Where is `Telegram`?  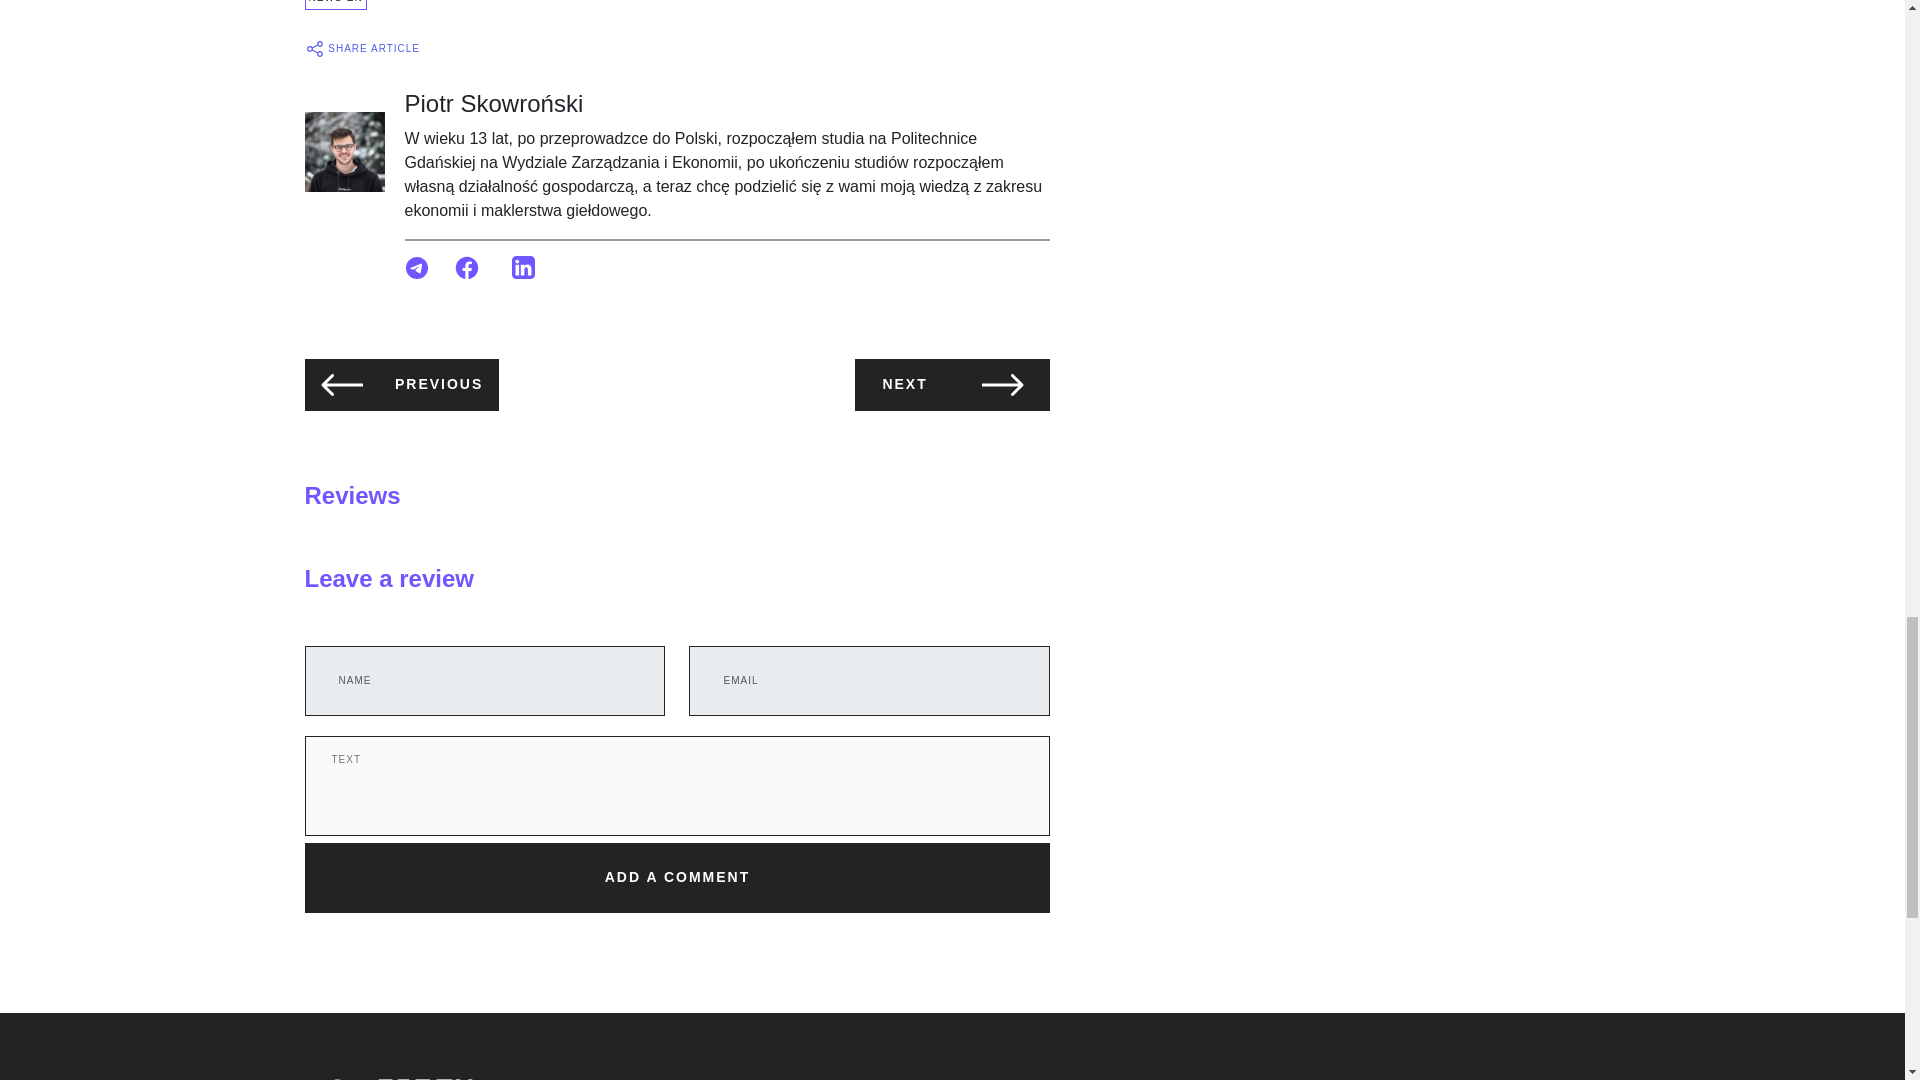
Telegram is located at coordinates (418, 266).